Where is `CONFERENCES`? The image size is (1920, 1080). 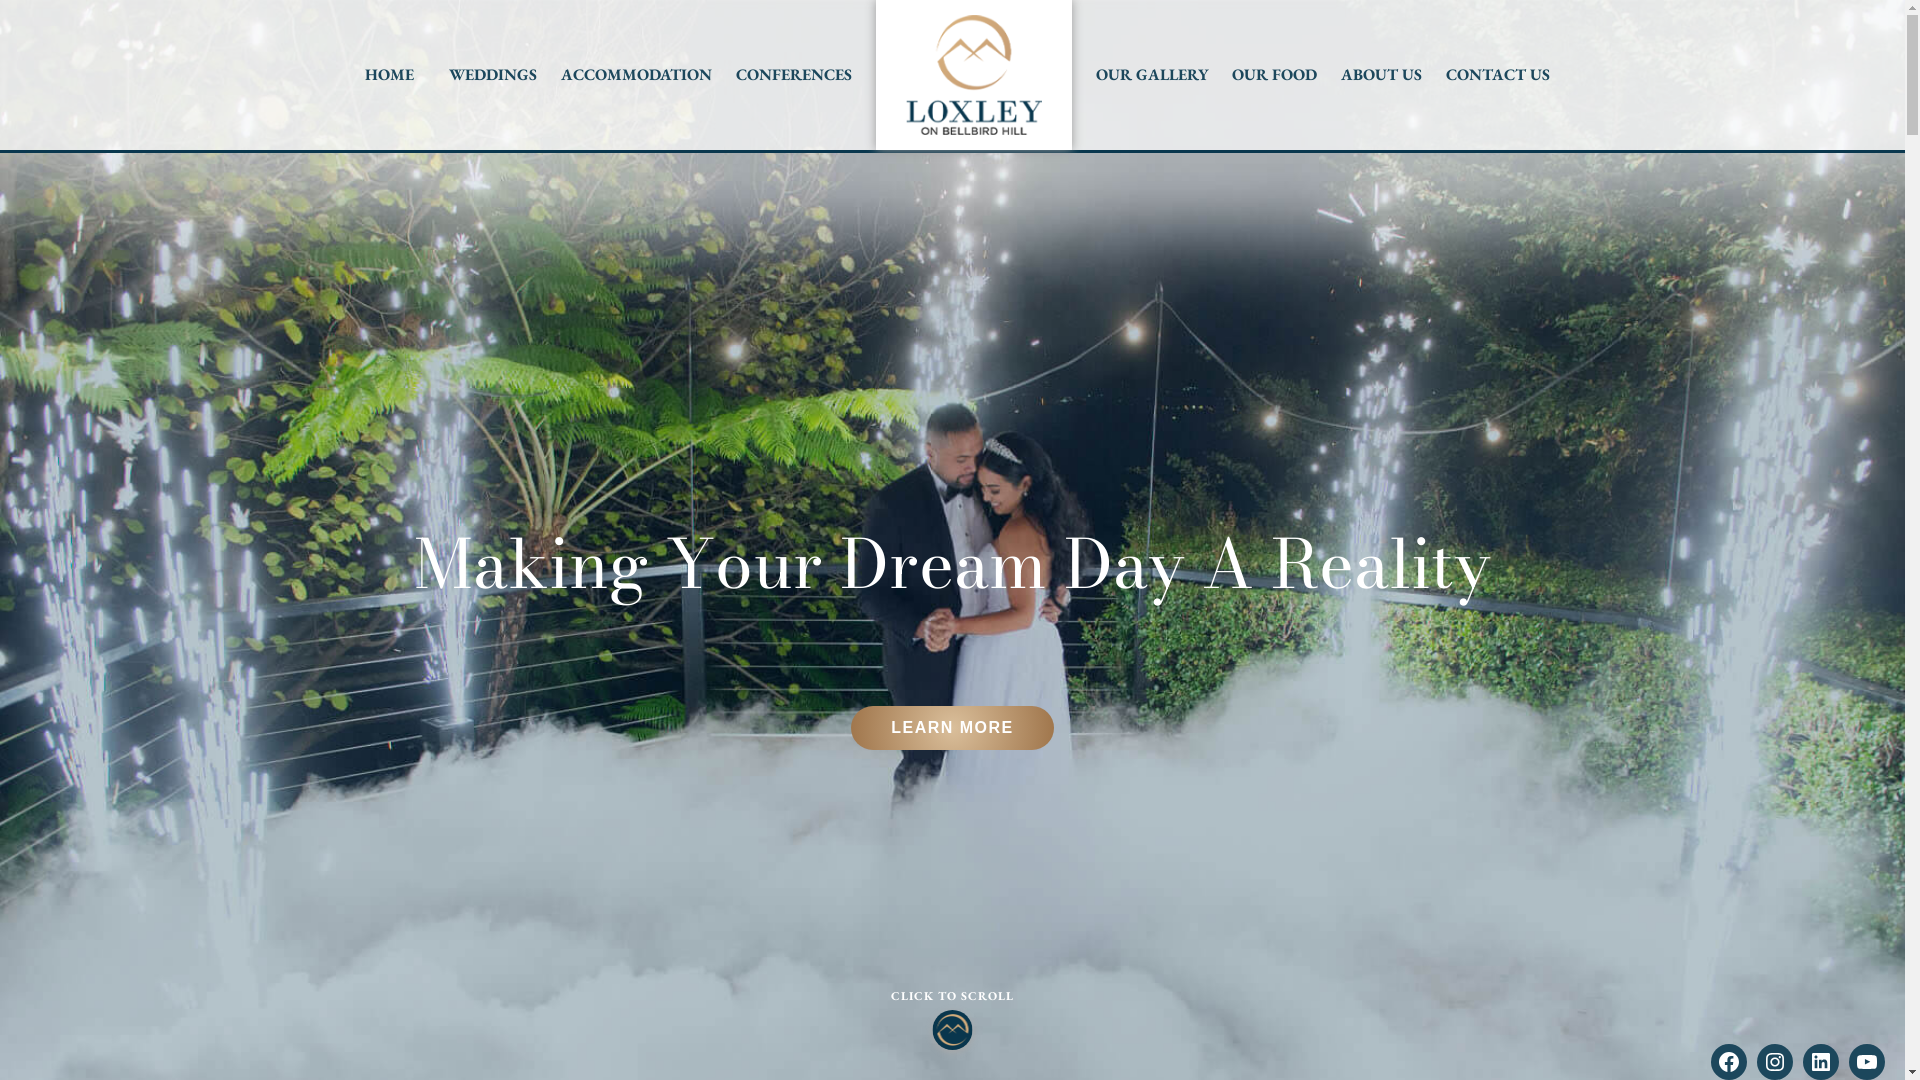
CONFERENCES is located at coordinates (794, 75).